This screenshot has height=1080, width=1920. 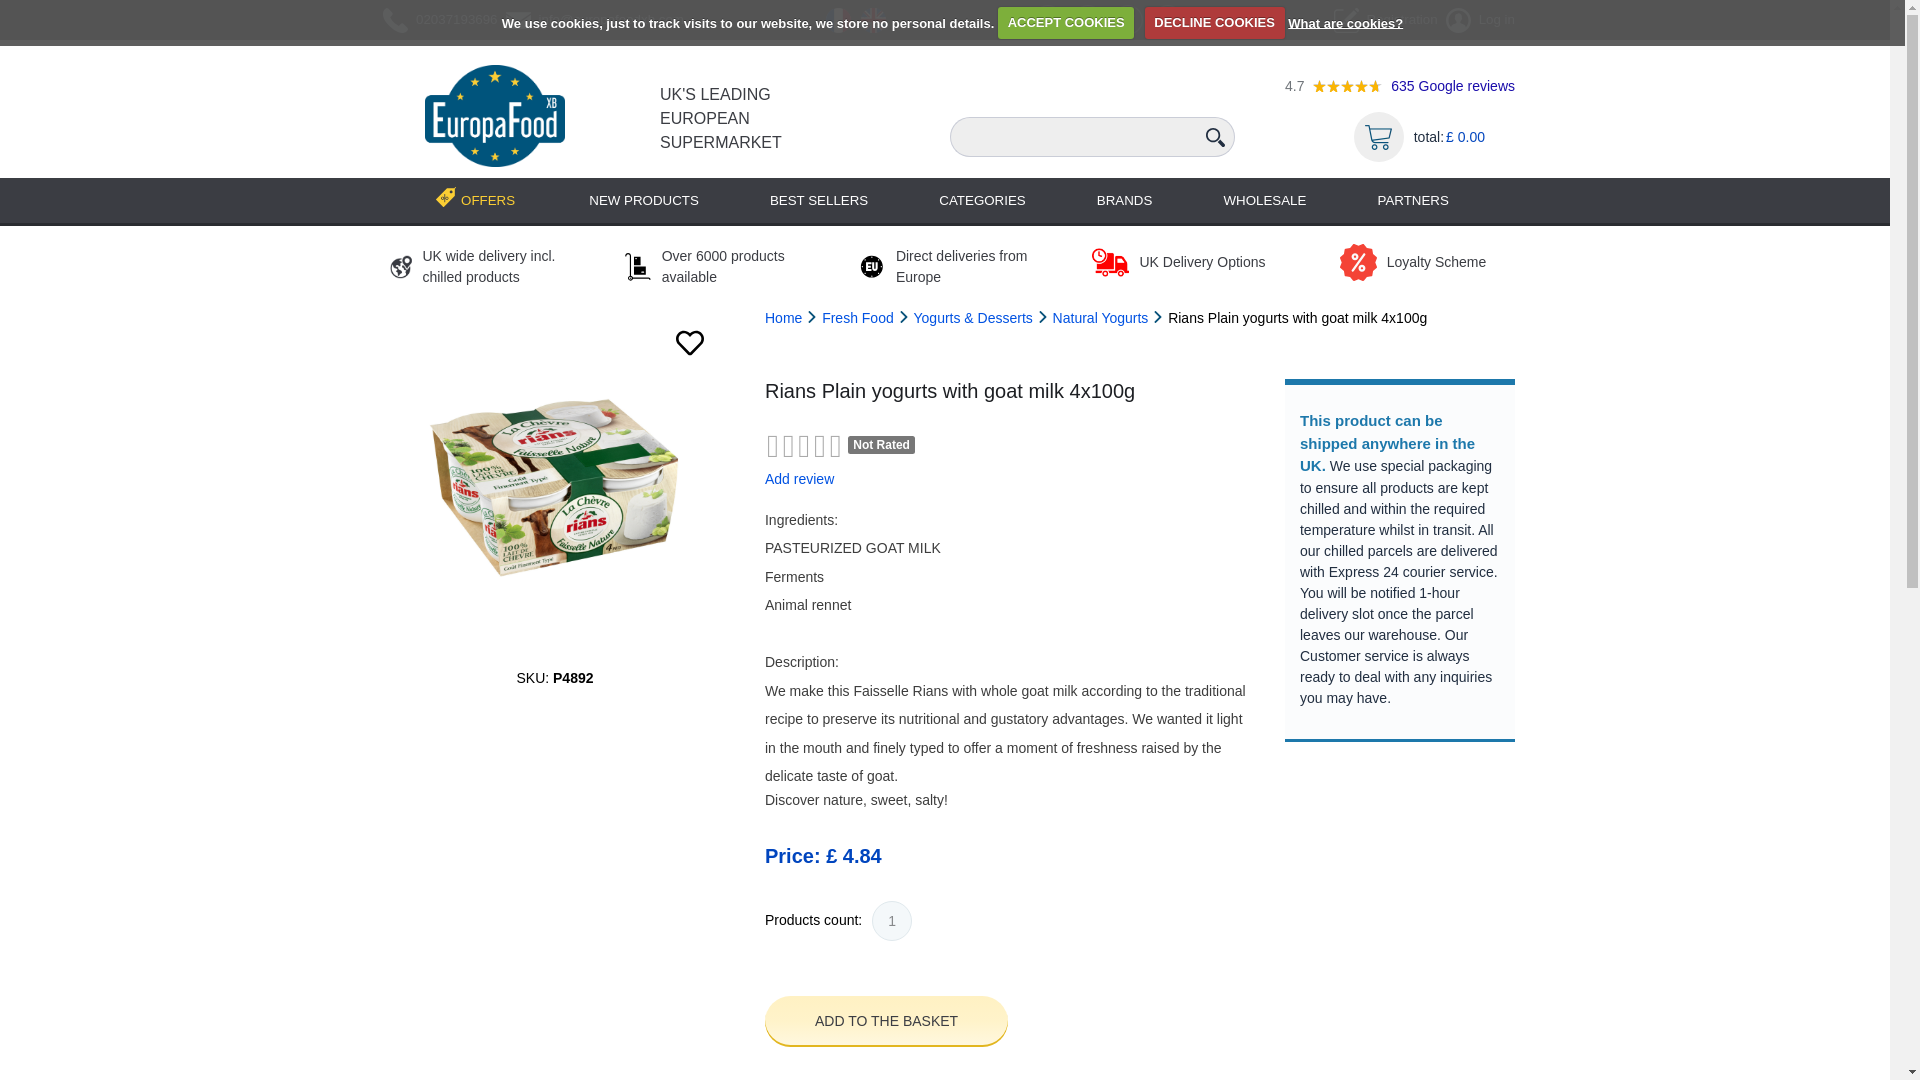 What do you see at coordinates (554, 488) in the screenshot?
I see `Rians Plain yogurts with goat milk 4x100g` at bounding box center [554, 488].